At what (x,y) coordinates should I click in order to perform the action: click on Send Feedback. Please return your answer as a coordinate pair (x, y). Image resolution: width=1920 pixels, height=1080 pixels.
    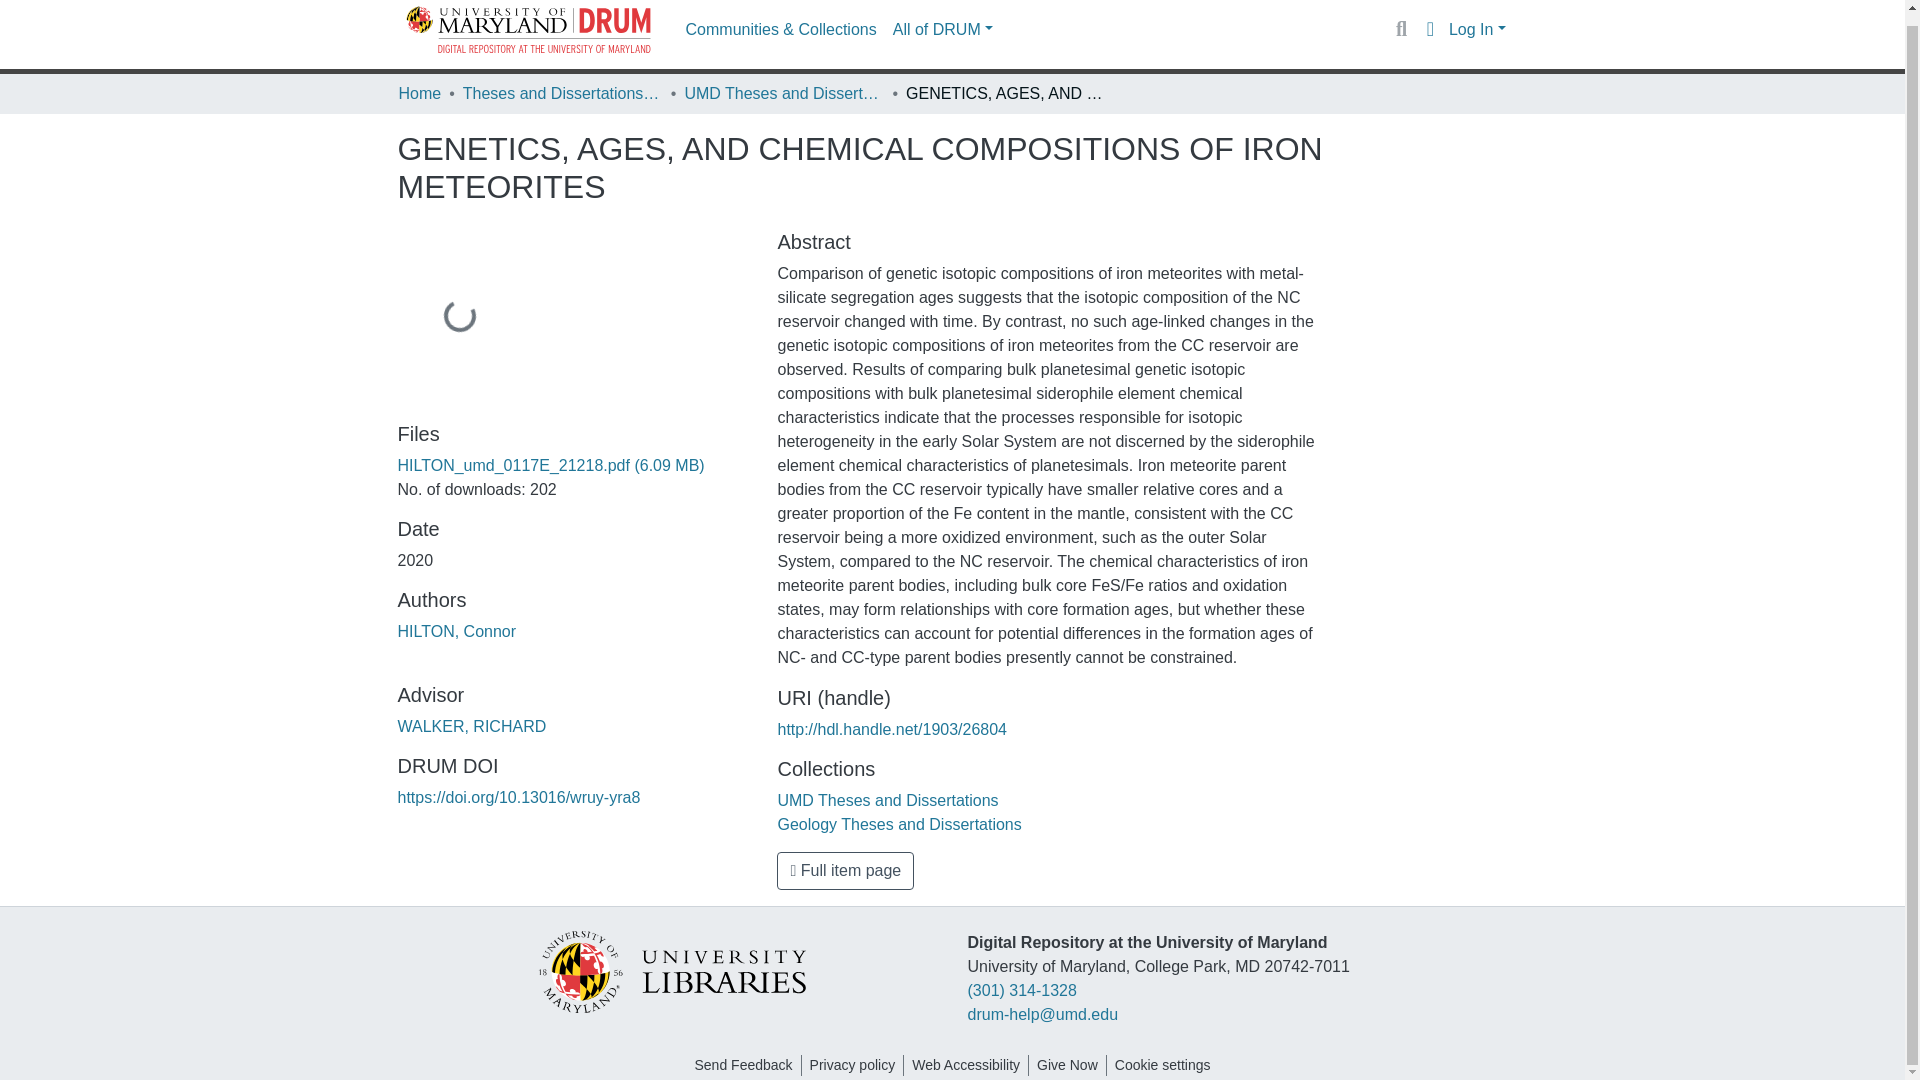
    Looking at the image, I should click on (742, 1065).